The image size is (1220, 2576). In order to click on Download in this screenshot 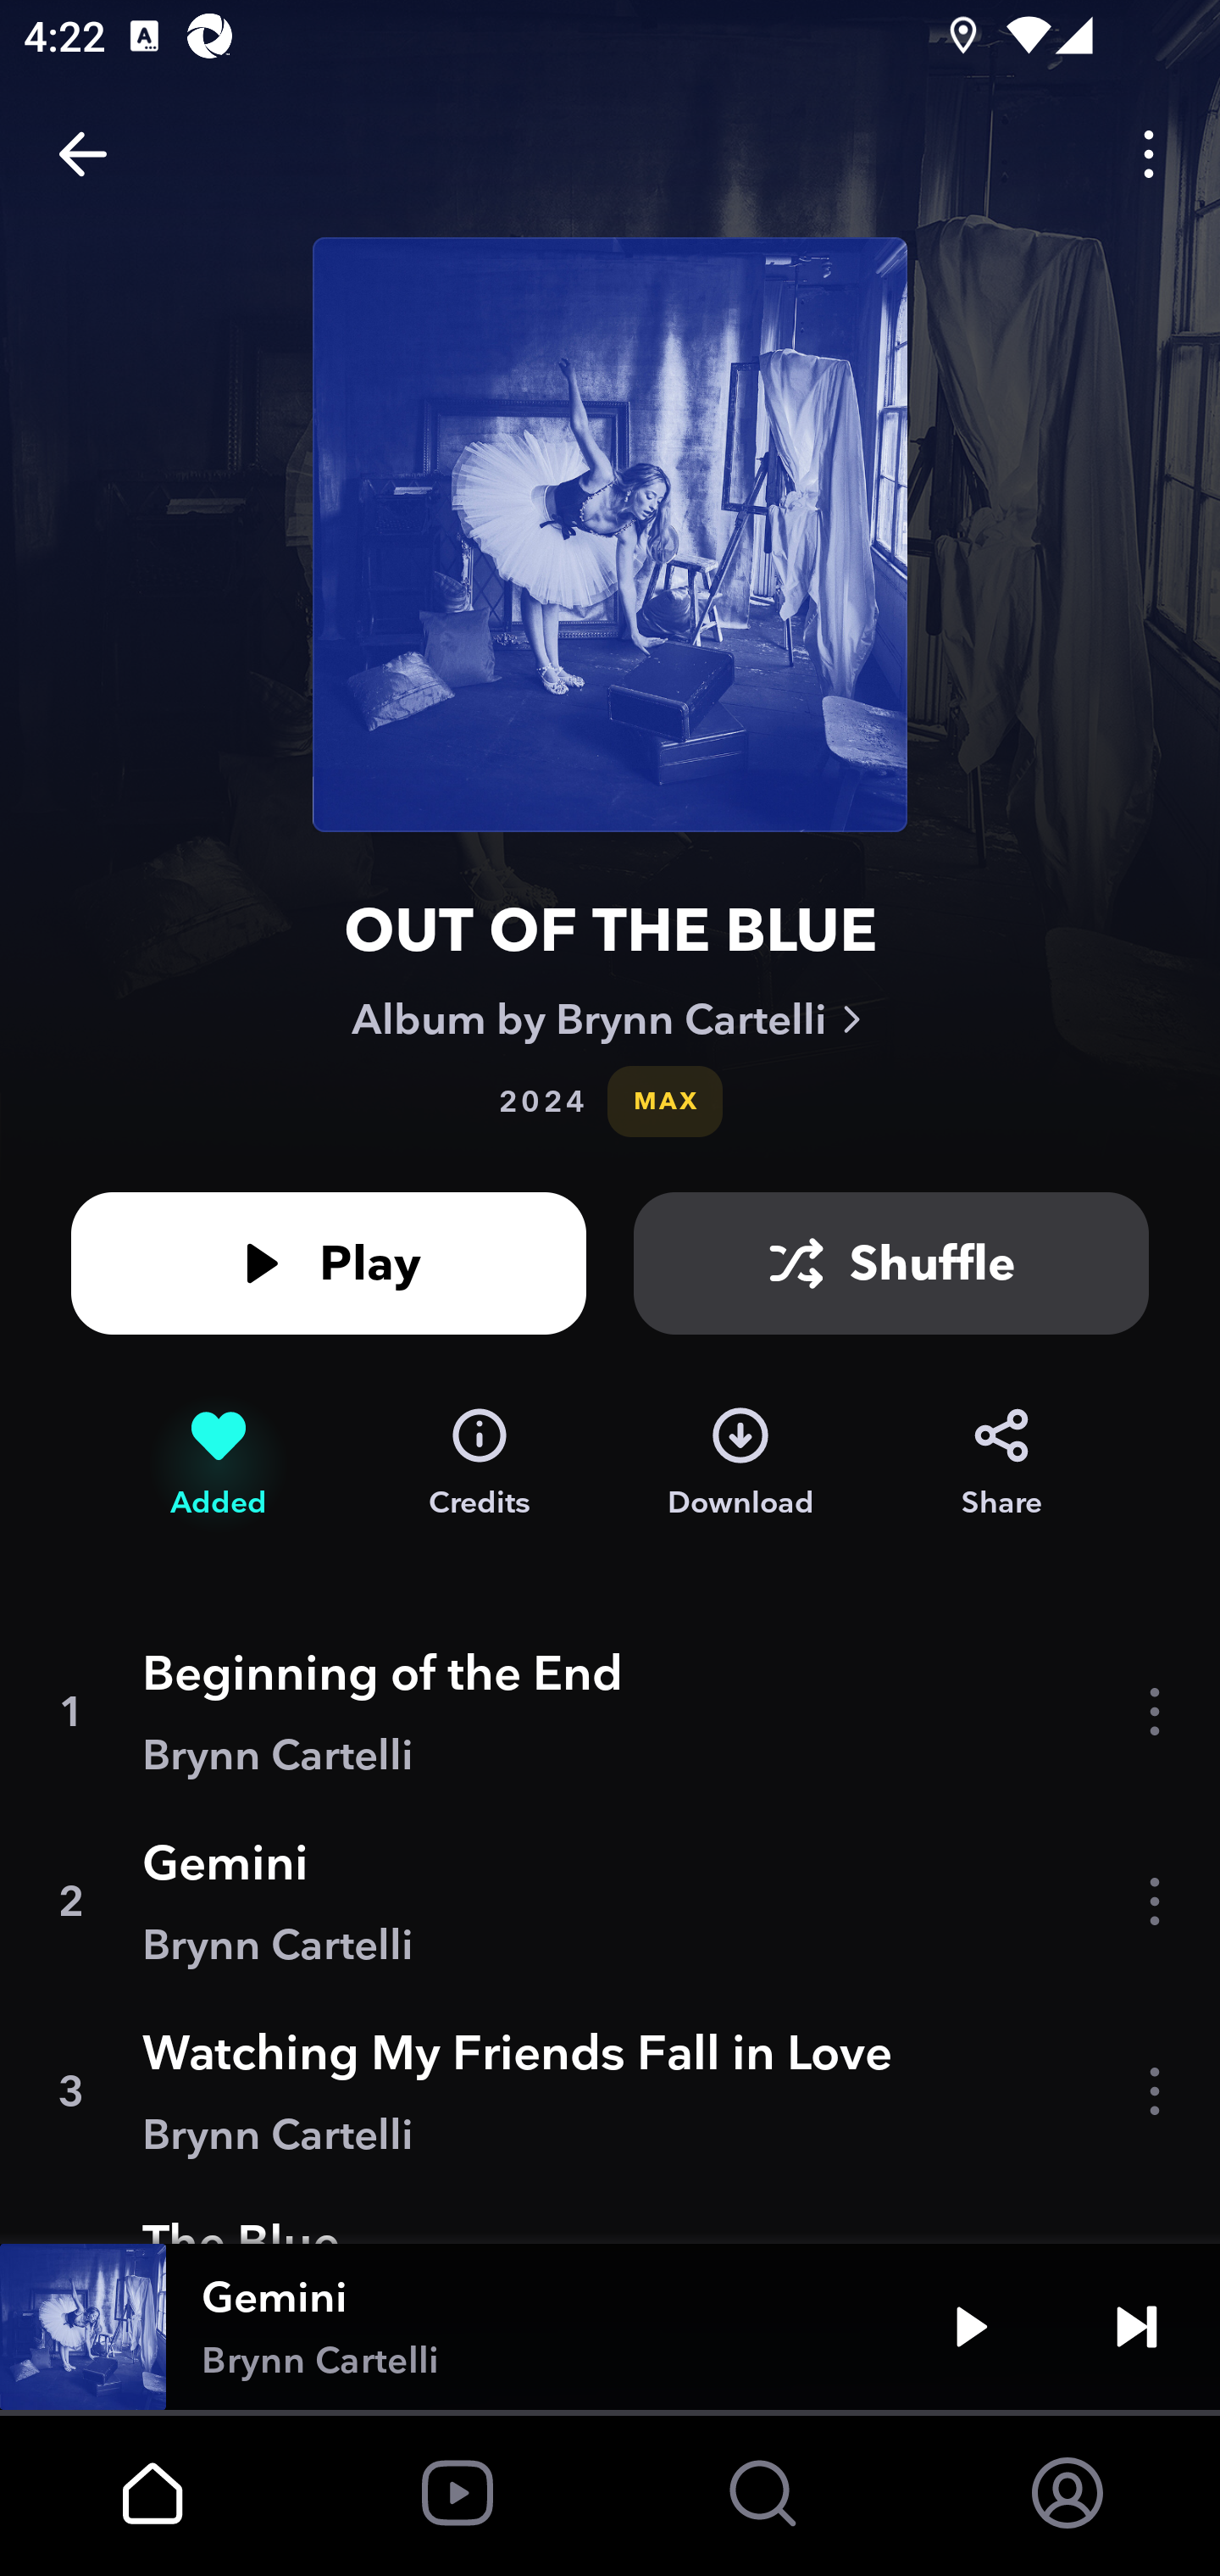, I will do `click(740, 1463)`.